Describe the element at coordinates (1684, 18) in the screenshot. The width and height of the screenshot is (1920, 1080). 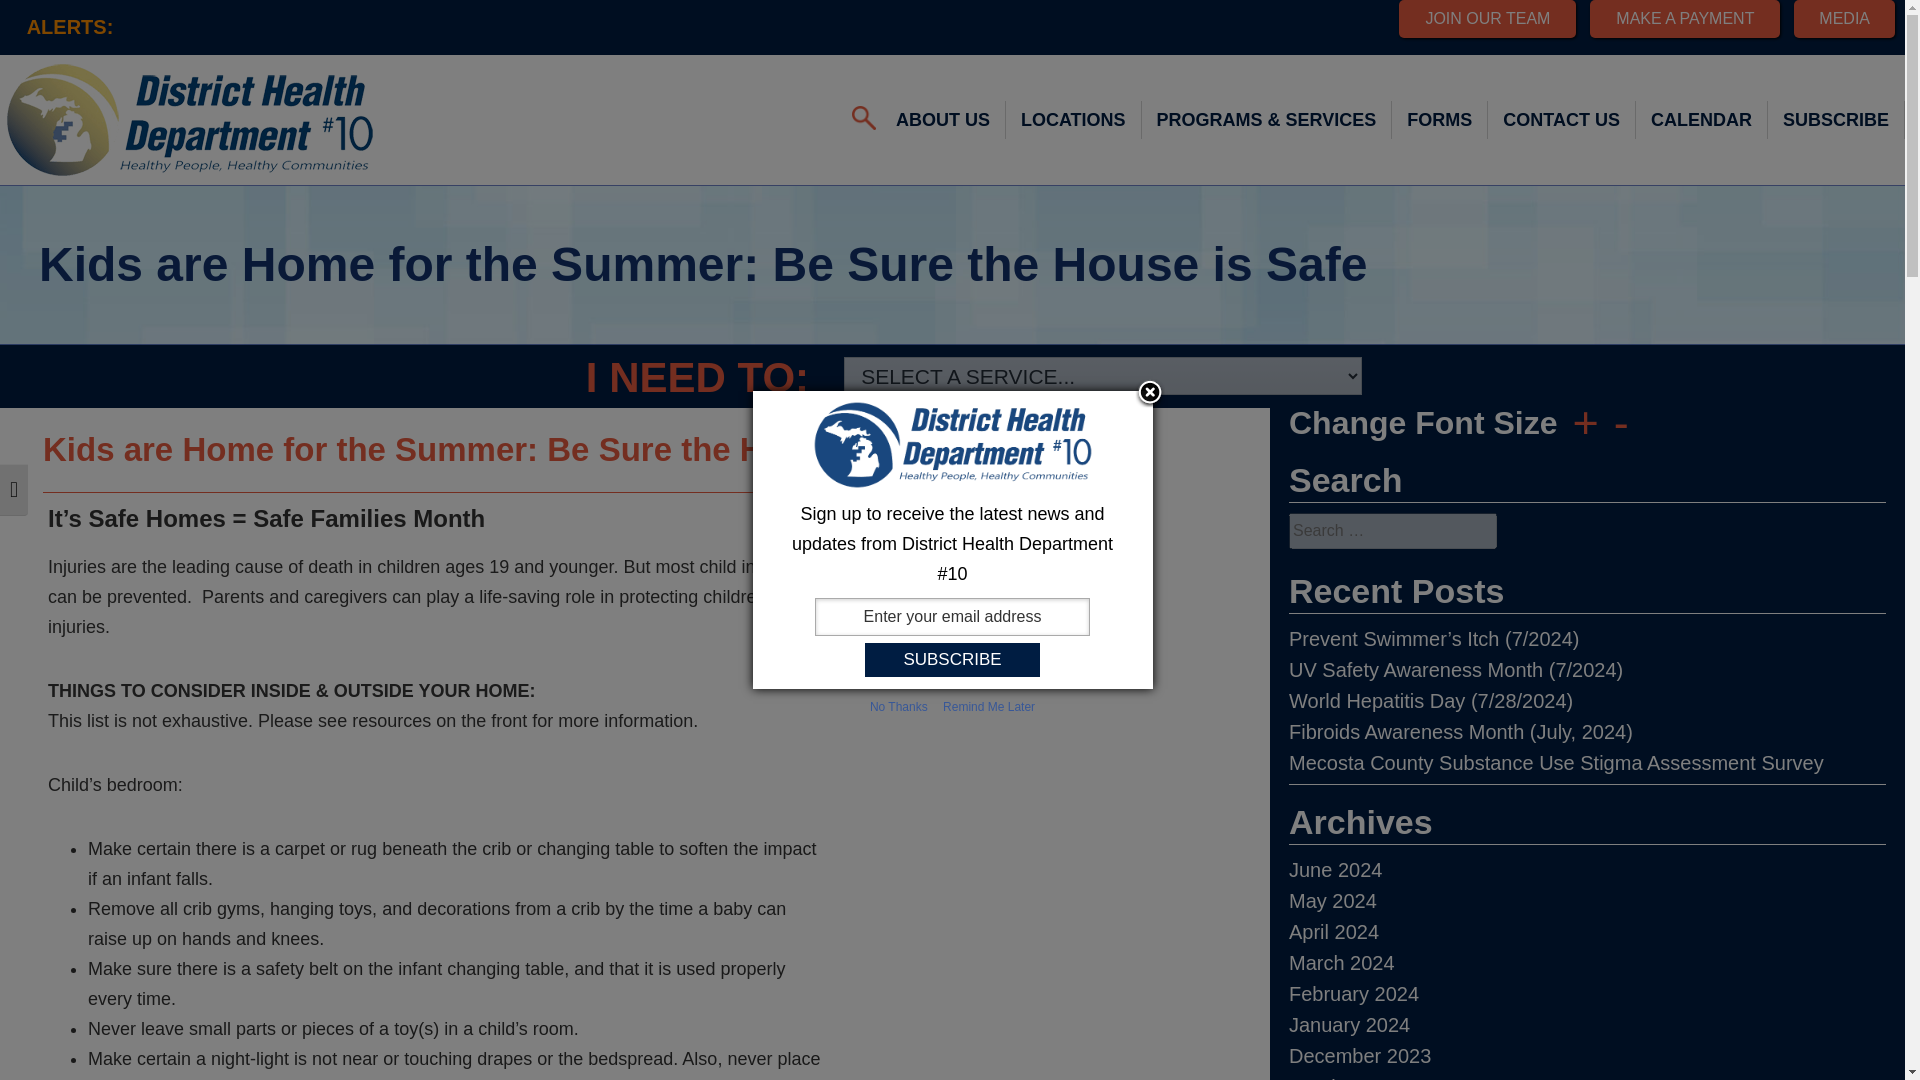
I see `Make a Payment` at that location.